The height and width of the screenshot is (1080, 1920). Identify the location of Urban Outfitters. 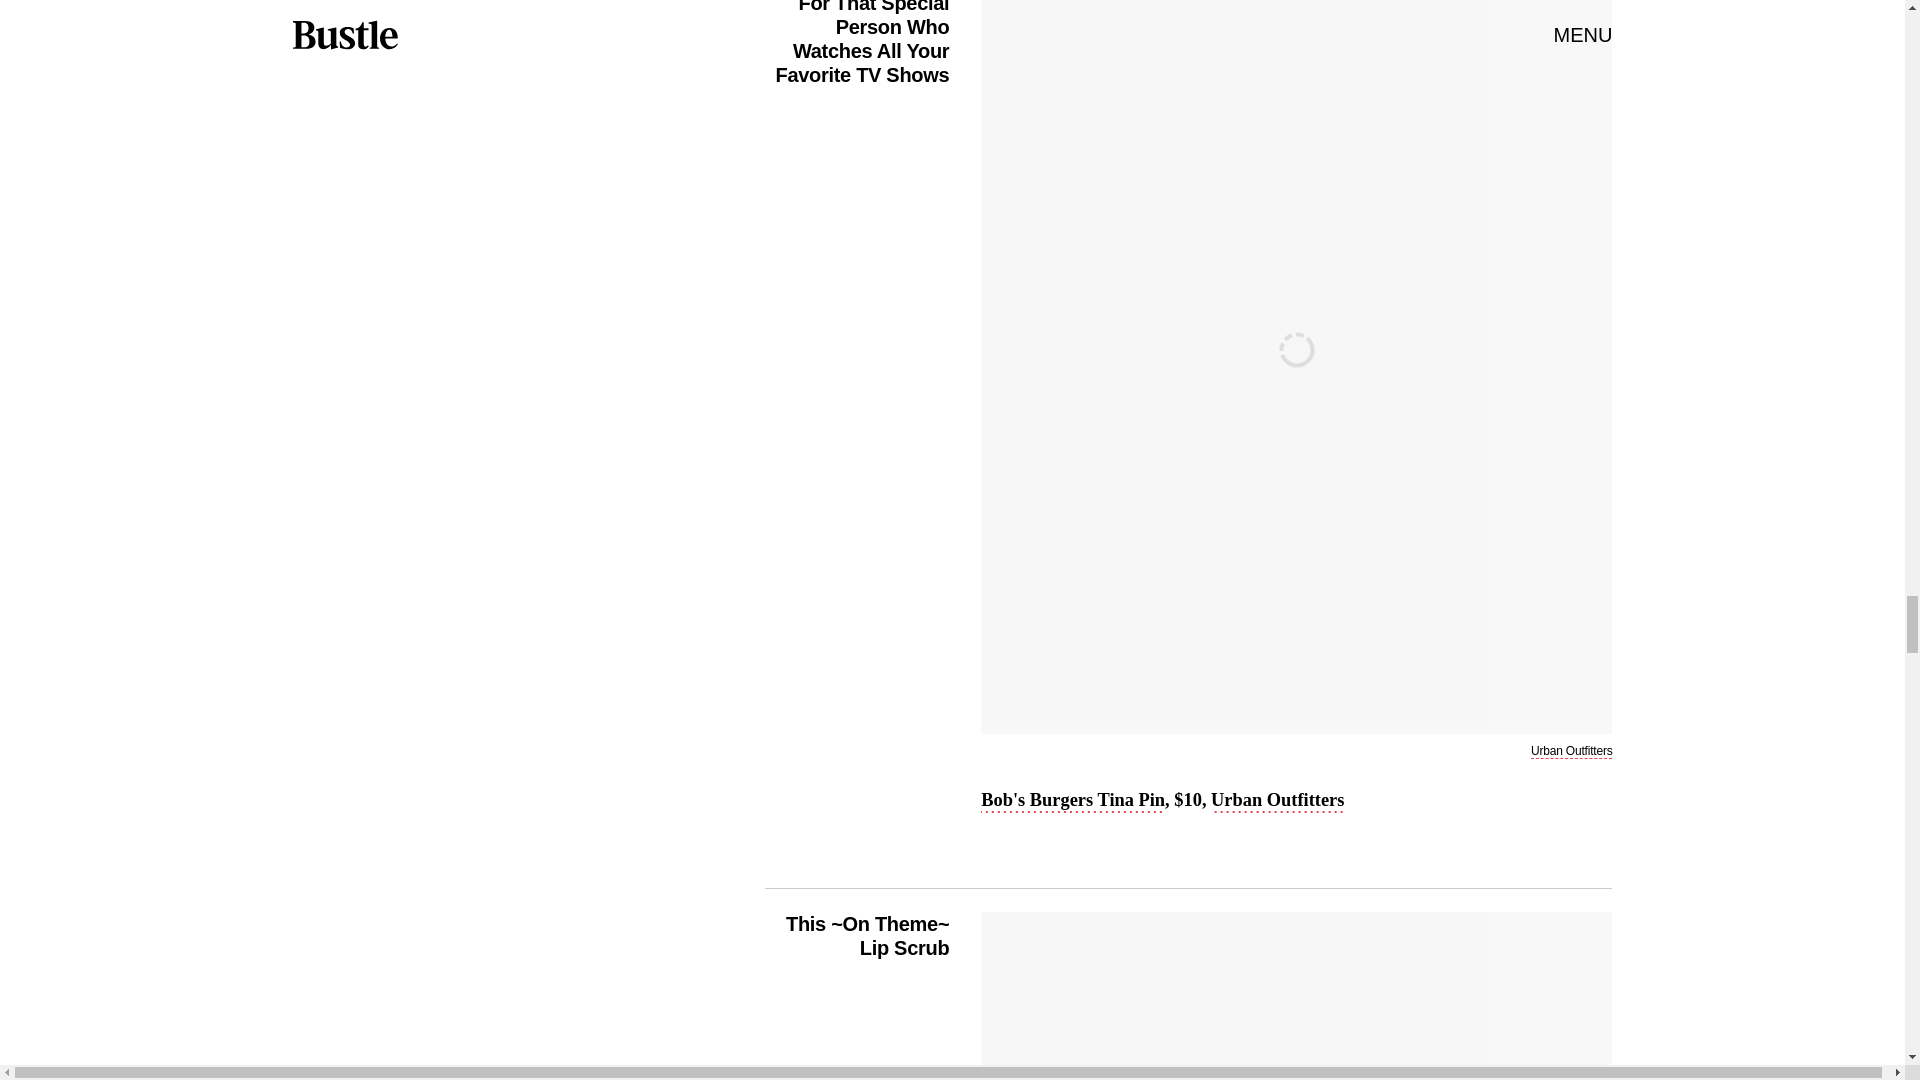
(1278, 802).